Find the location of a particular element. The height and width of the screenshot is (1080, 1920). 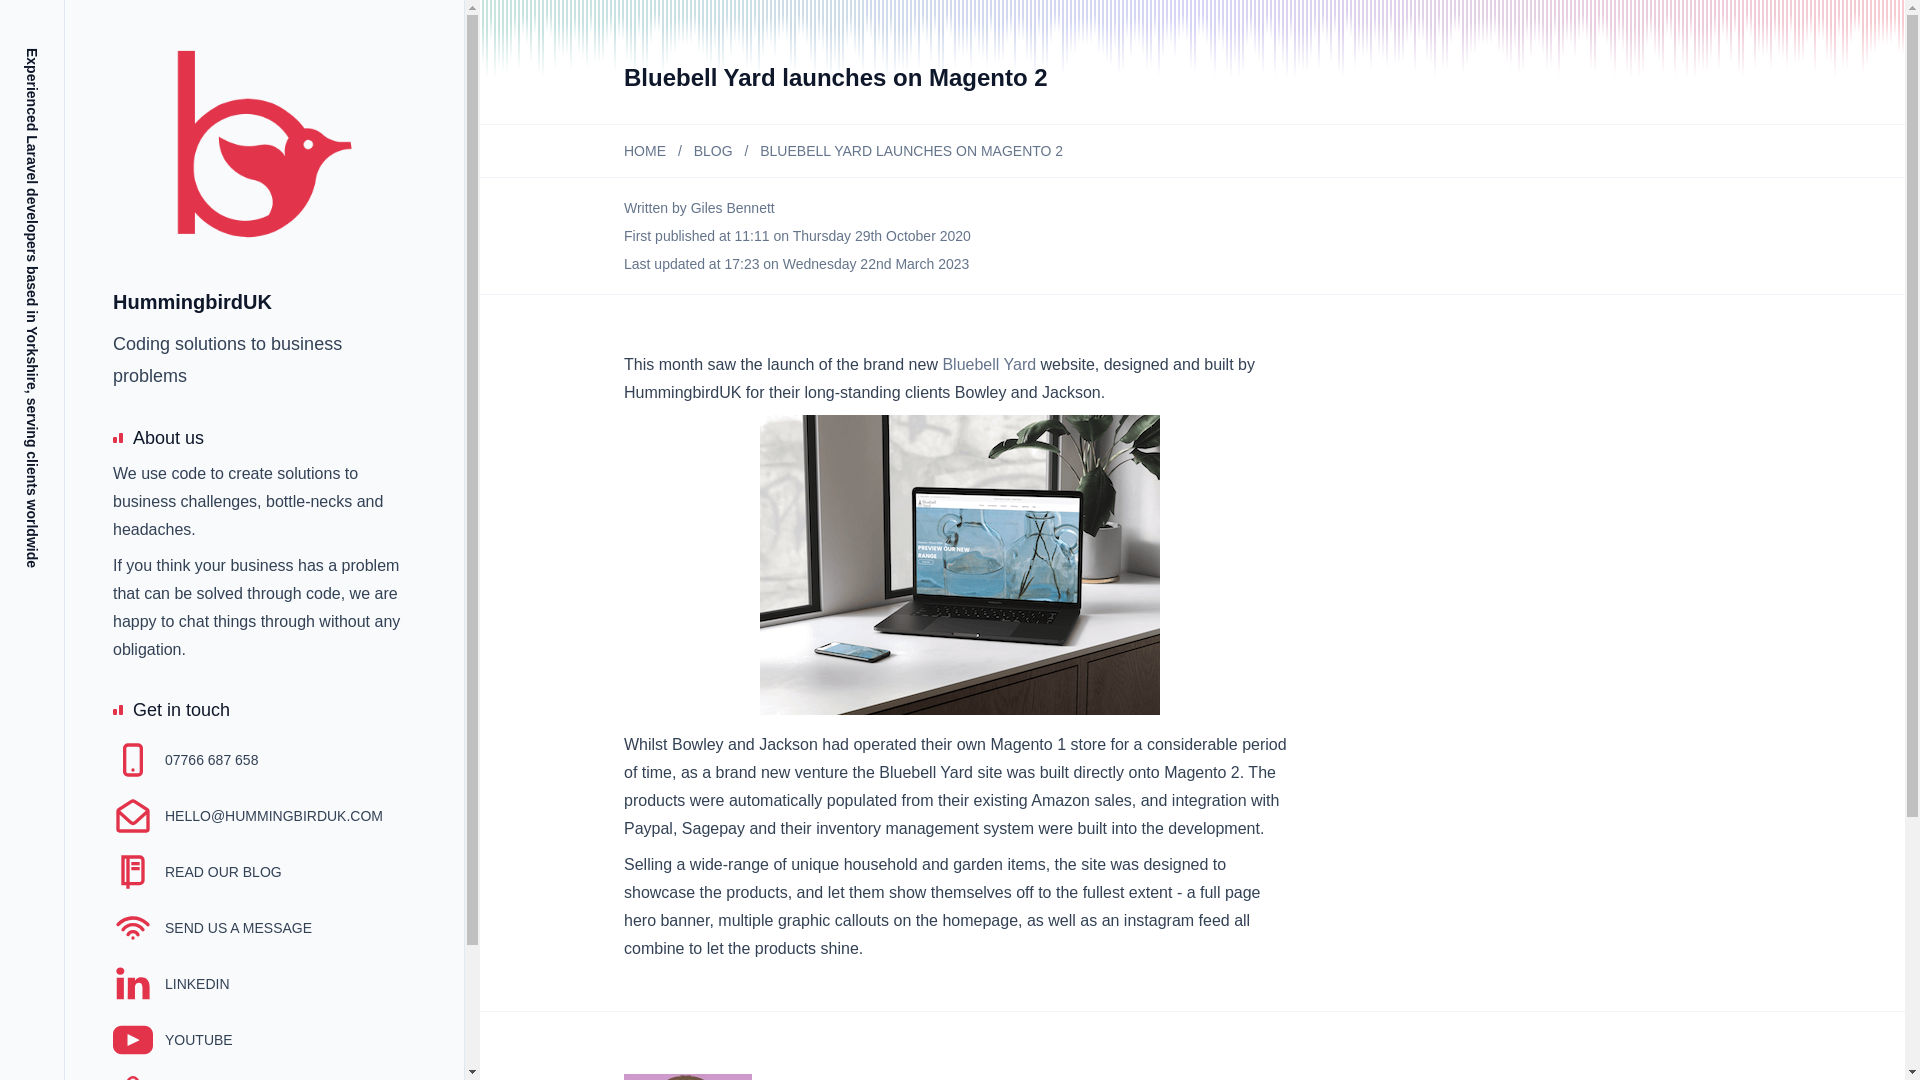

READ OUR BLOG is located at coordinates (198, 872).